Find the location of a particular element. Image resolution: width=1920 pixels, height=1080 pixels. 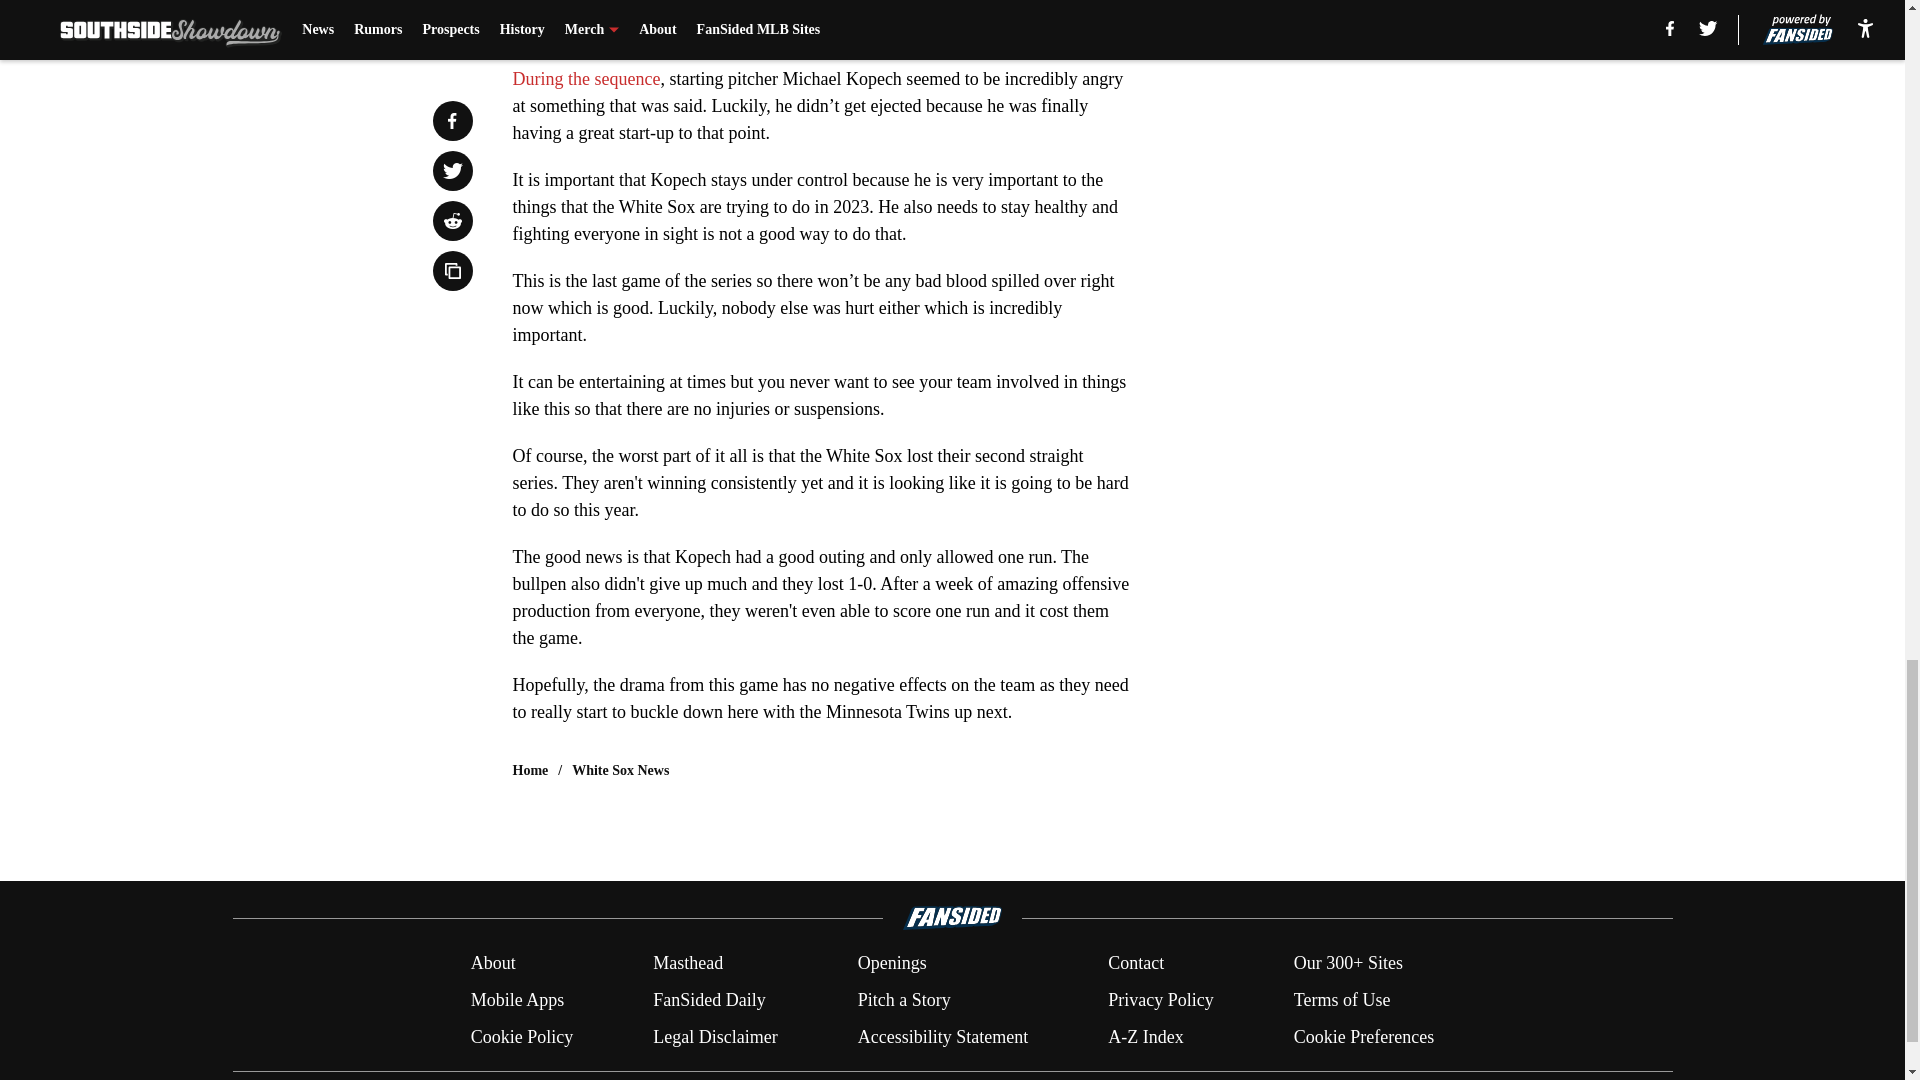

FanSided Daily is located at coordinates (709, 1000).